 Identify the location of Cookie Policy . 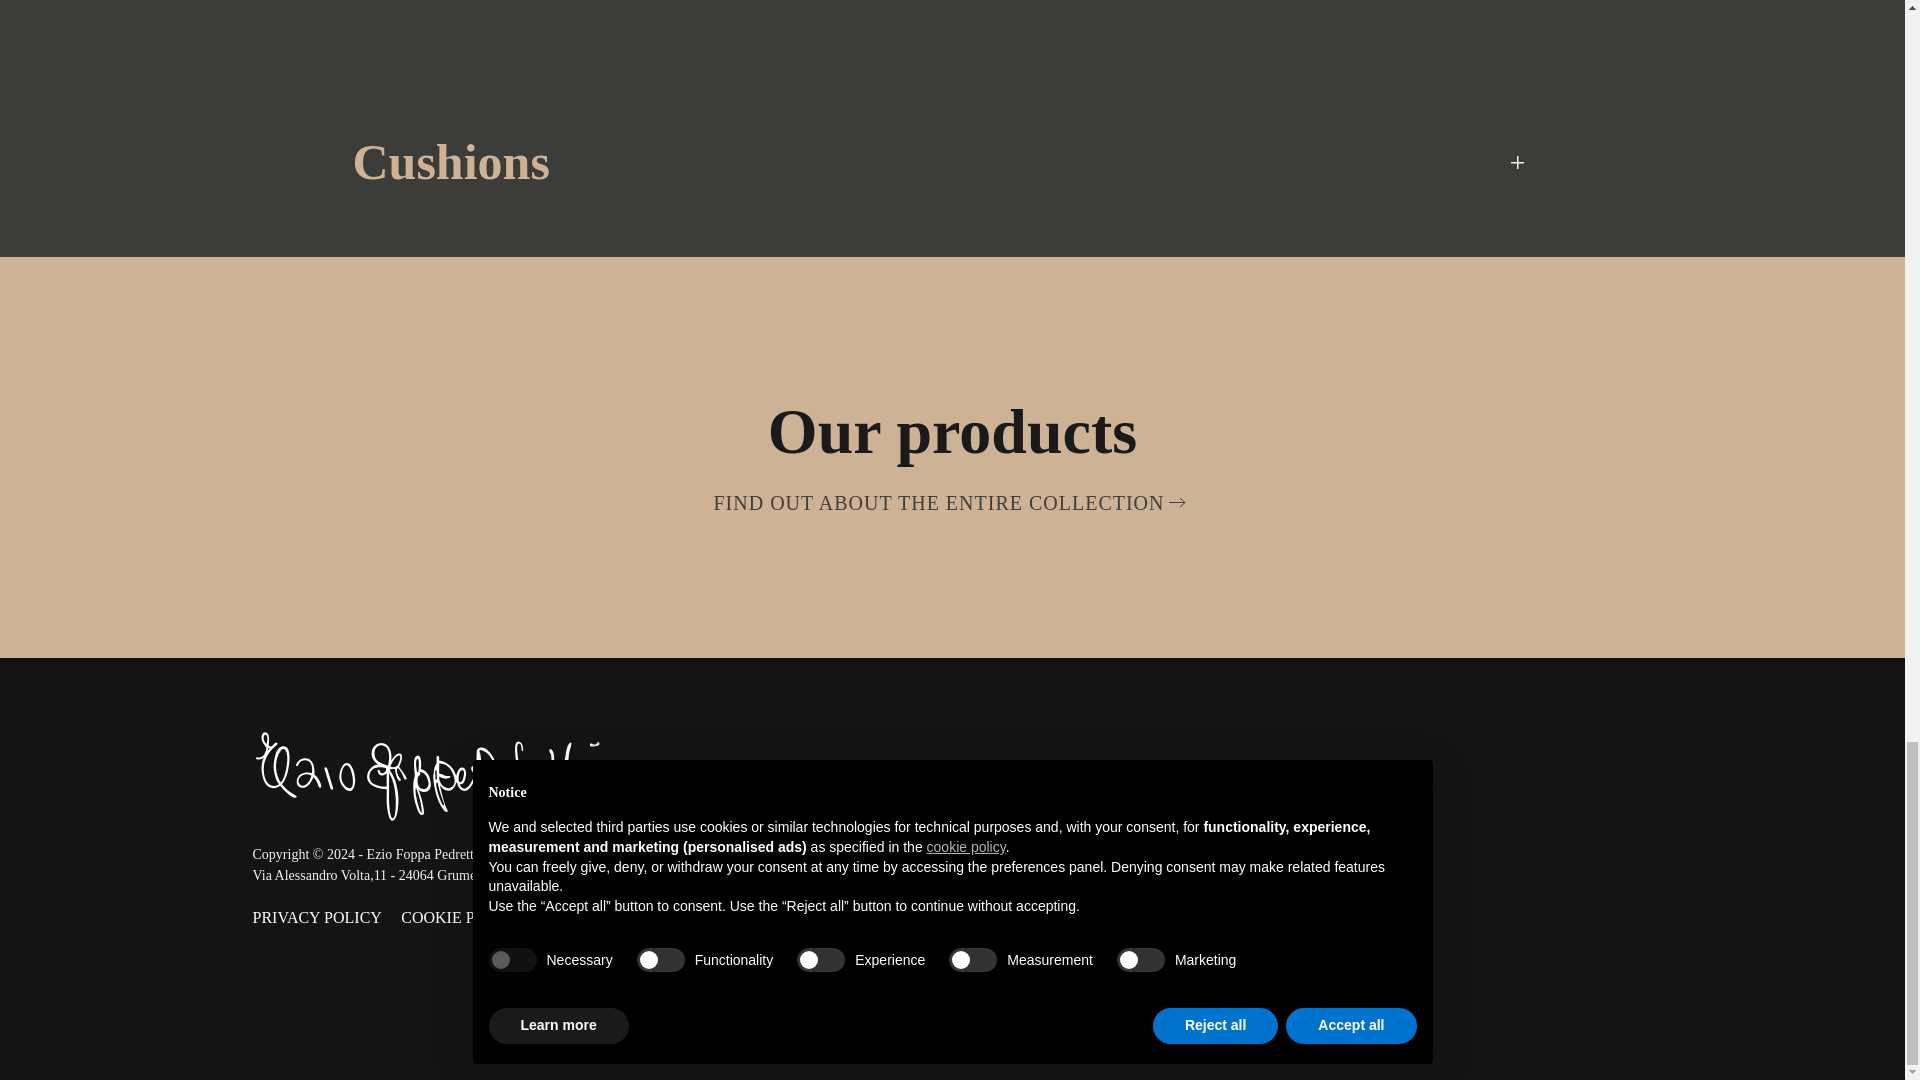
(462, 917).